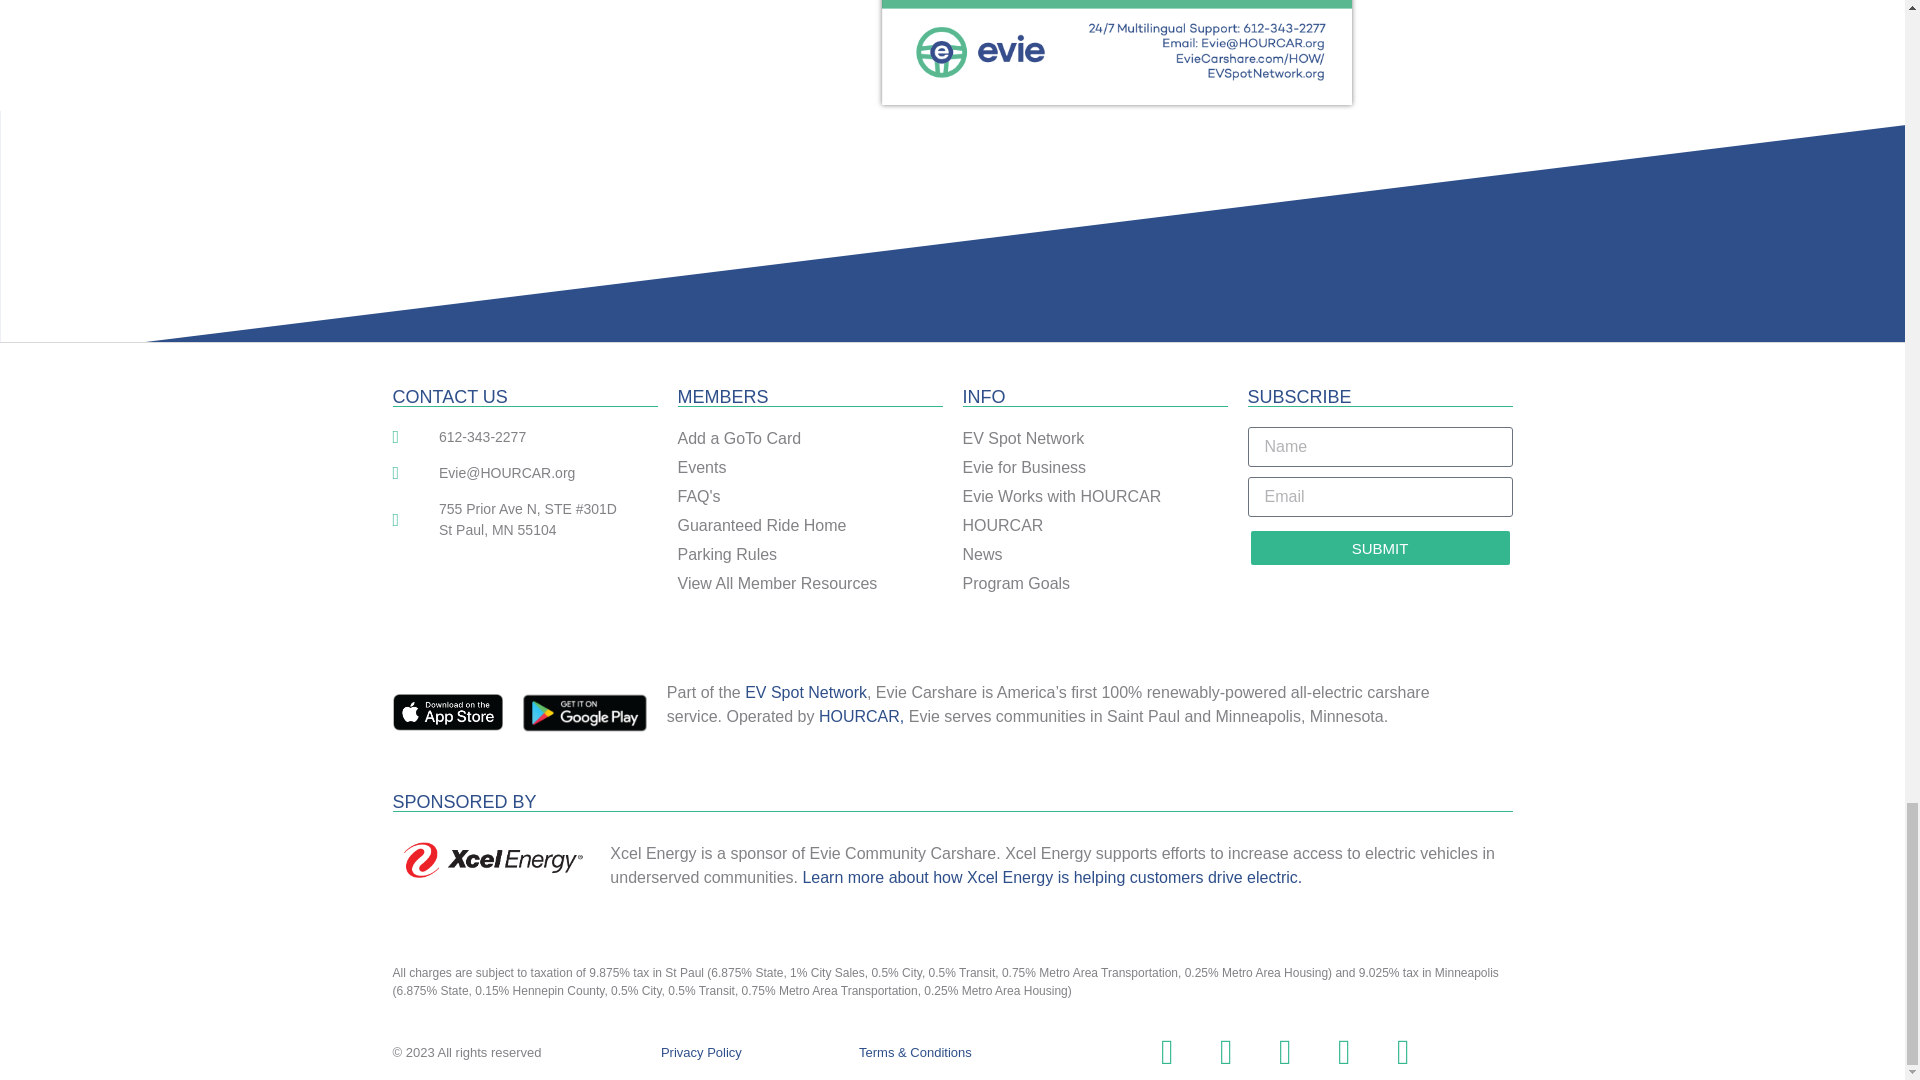 Image resolution: width=1920 pixels, height=1080 pixels. Describe the element at coordinates (1094, 555) in the screenshot. I see `News` at that location.